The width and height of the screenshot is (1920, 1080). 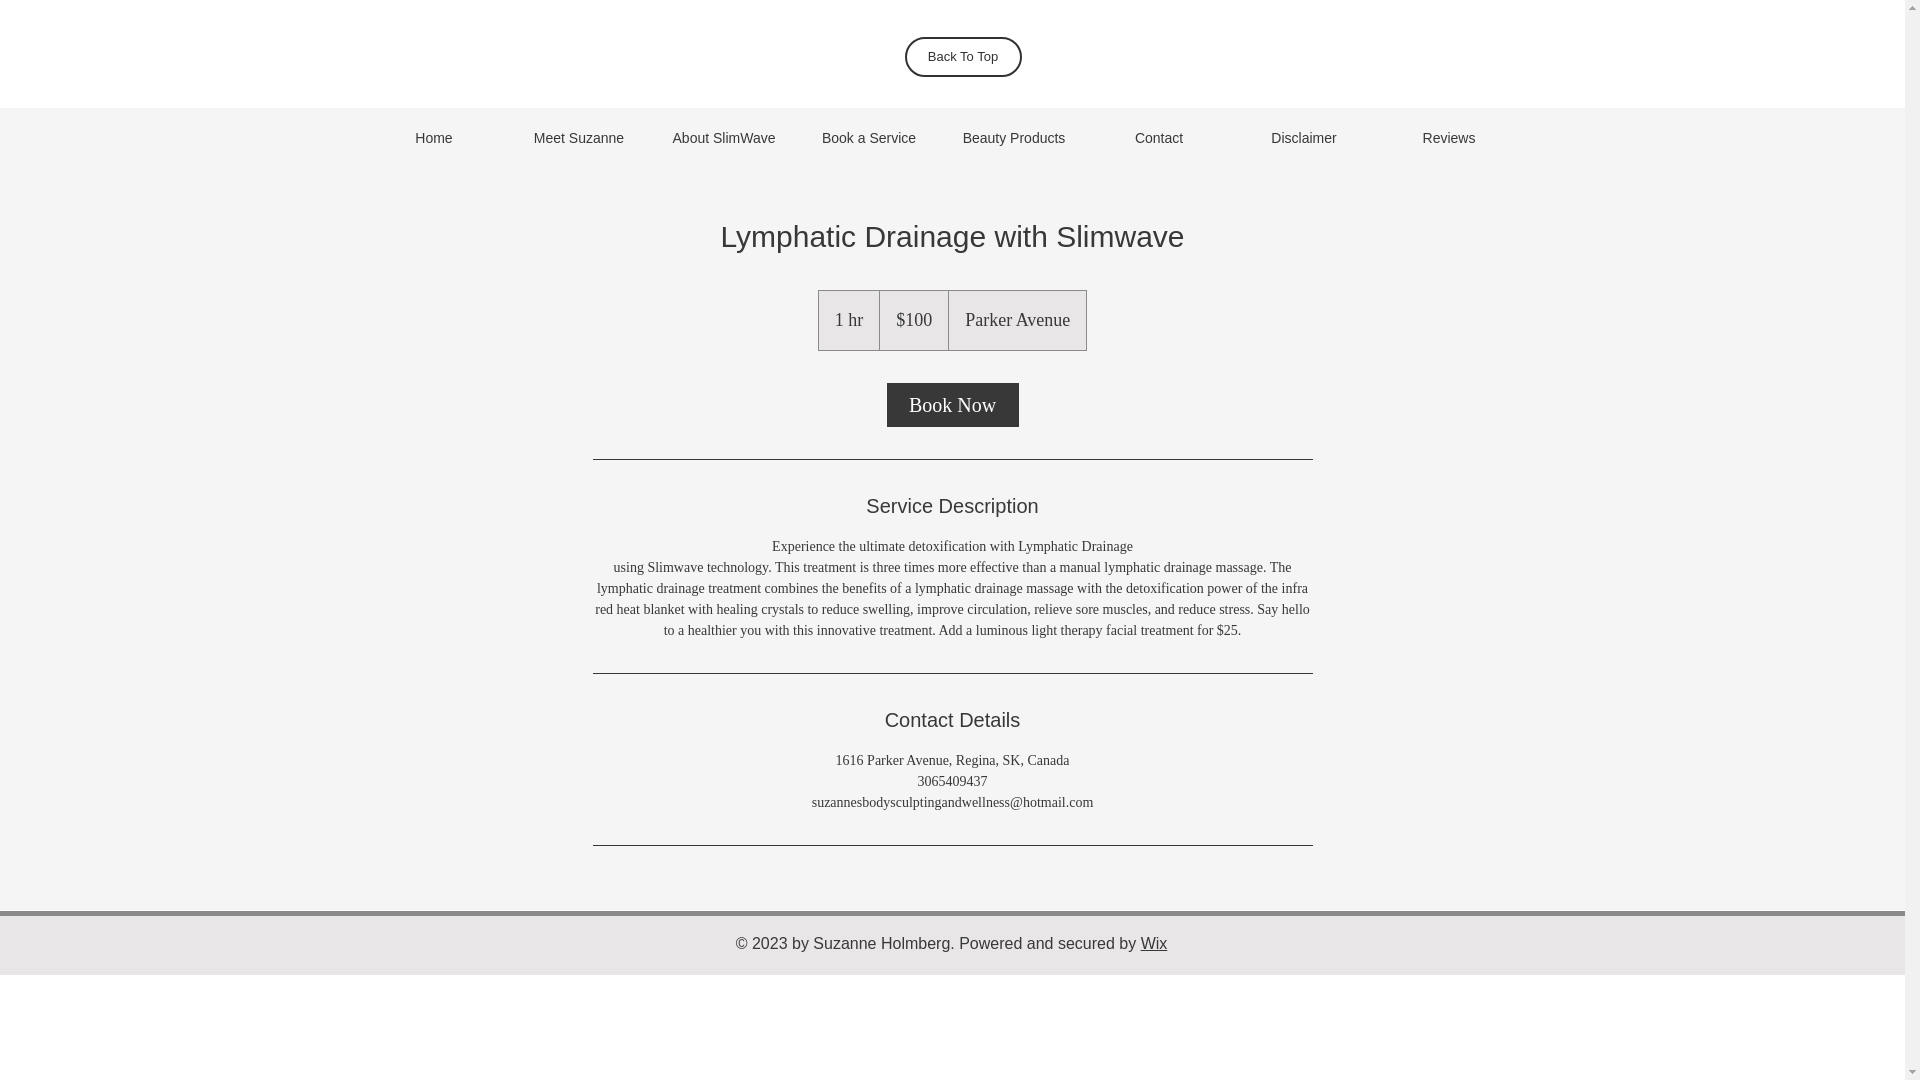 I want to click on Home, so click(x=434, y=138).